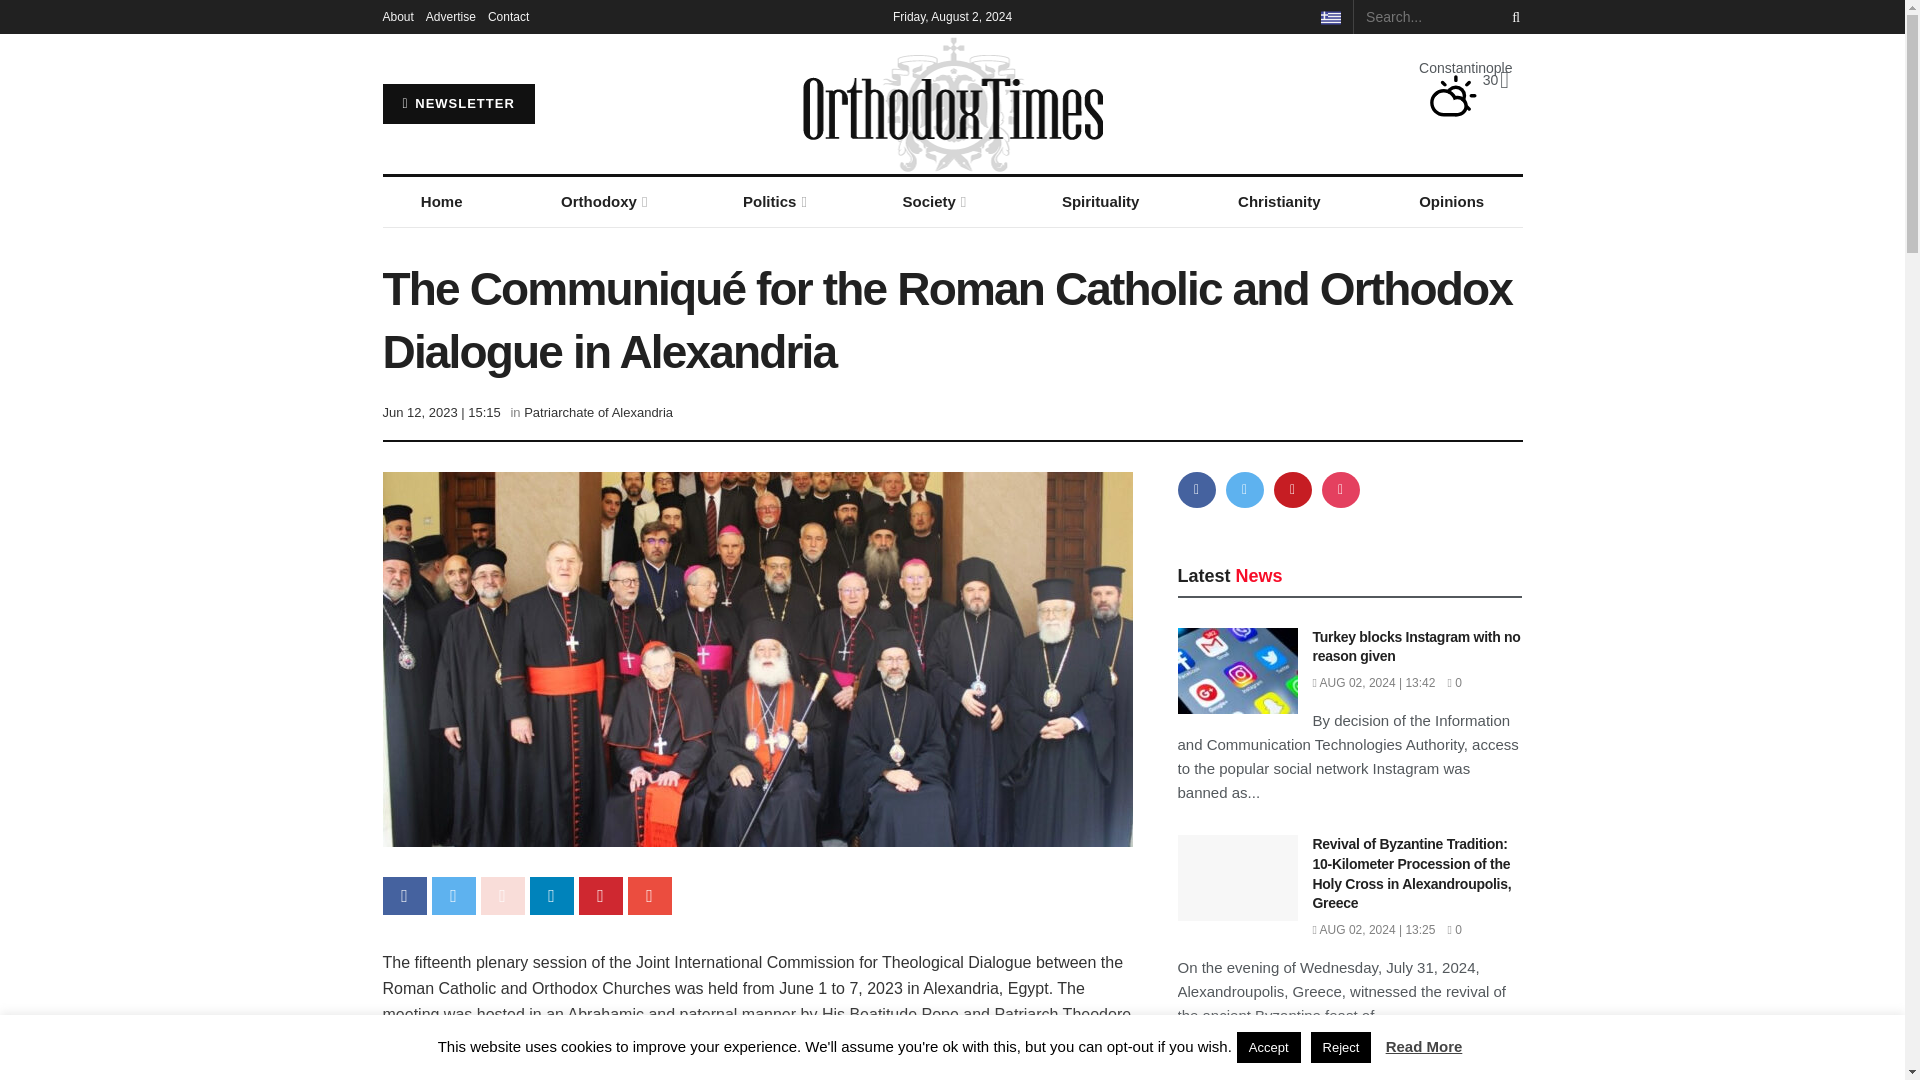  I want to click on Society, so click(932, 202).